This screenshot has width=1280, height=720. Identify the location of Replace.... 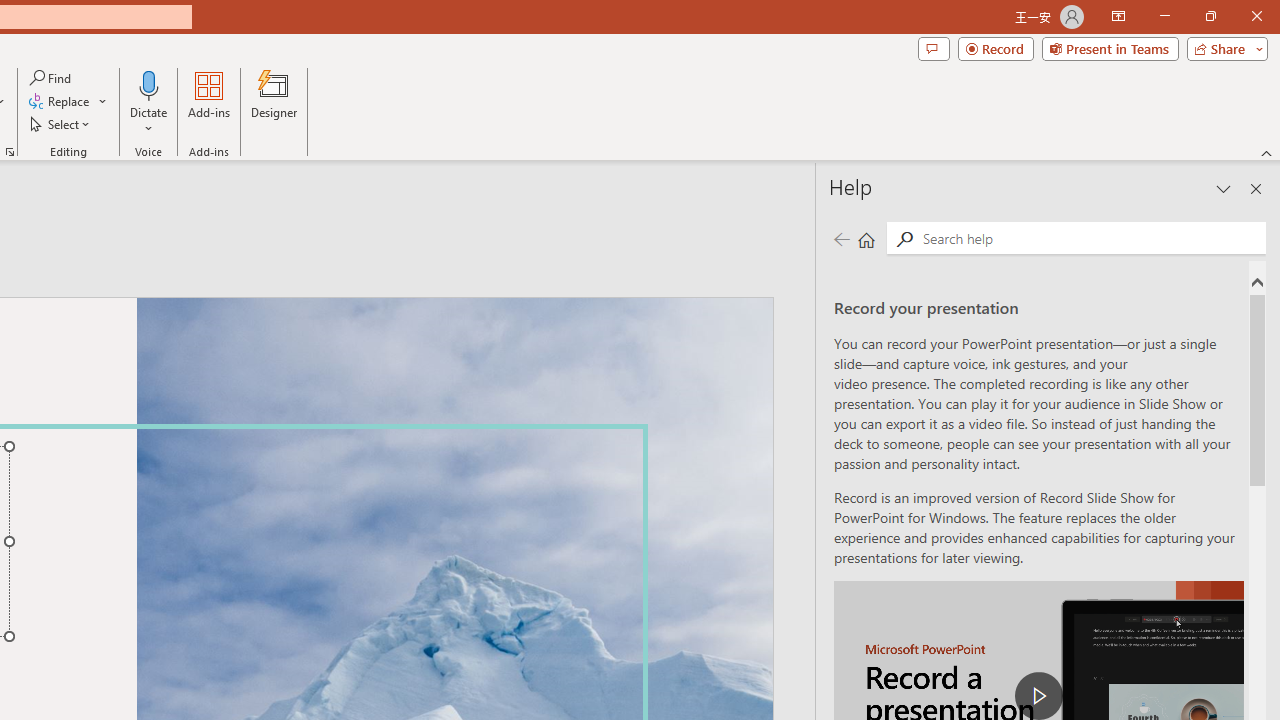
(68, 102).